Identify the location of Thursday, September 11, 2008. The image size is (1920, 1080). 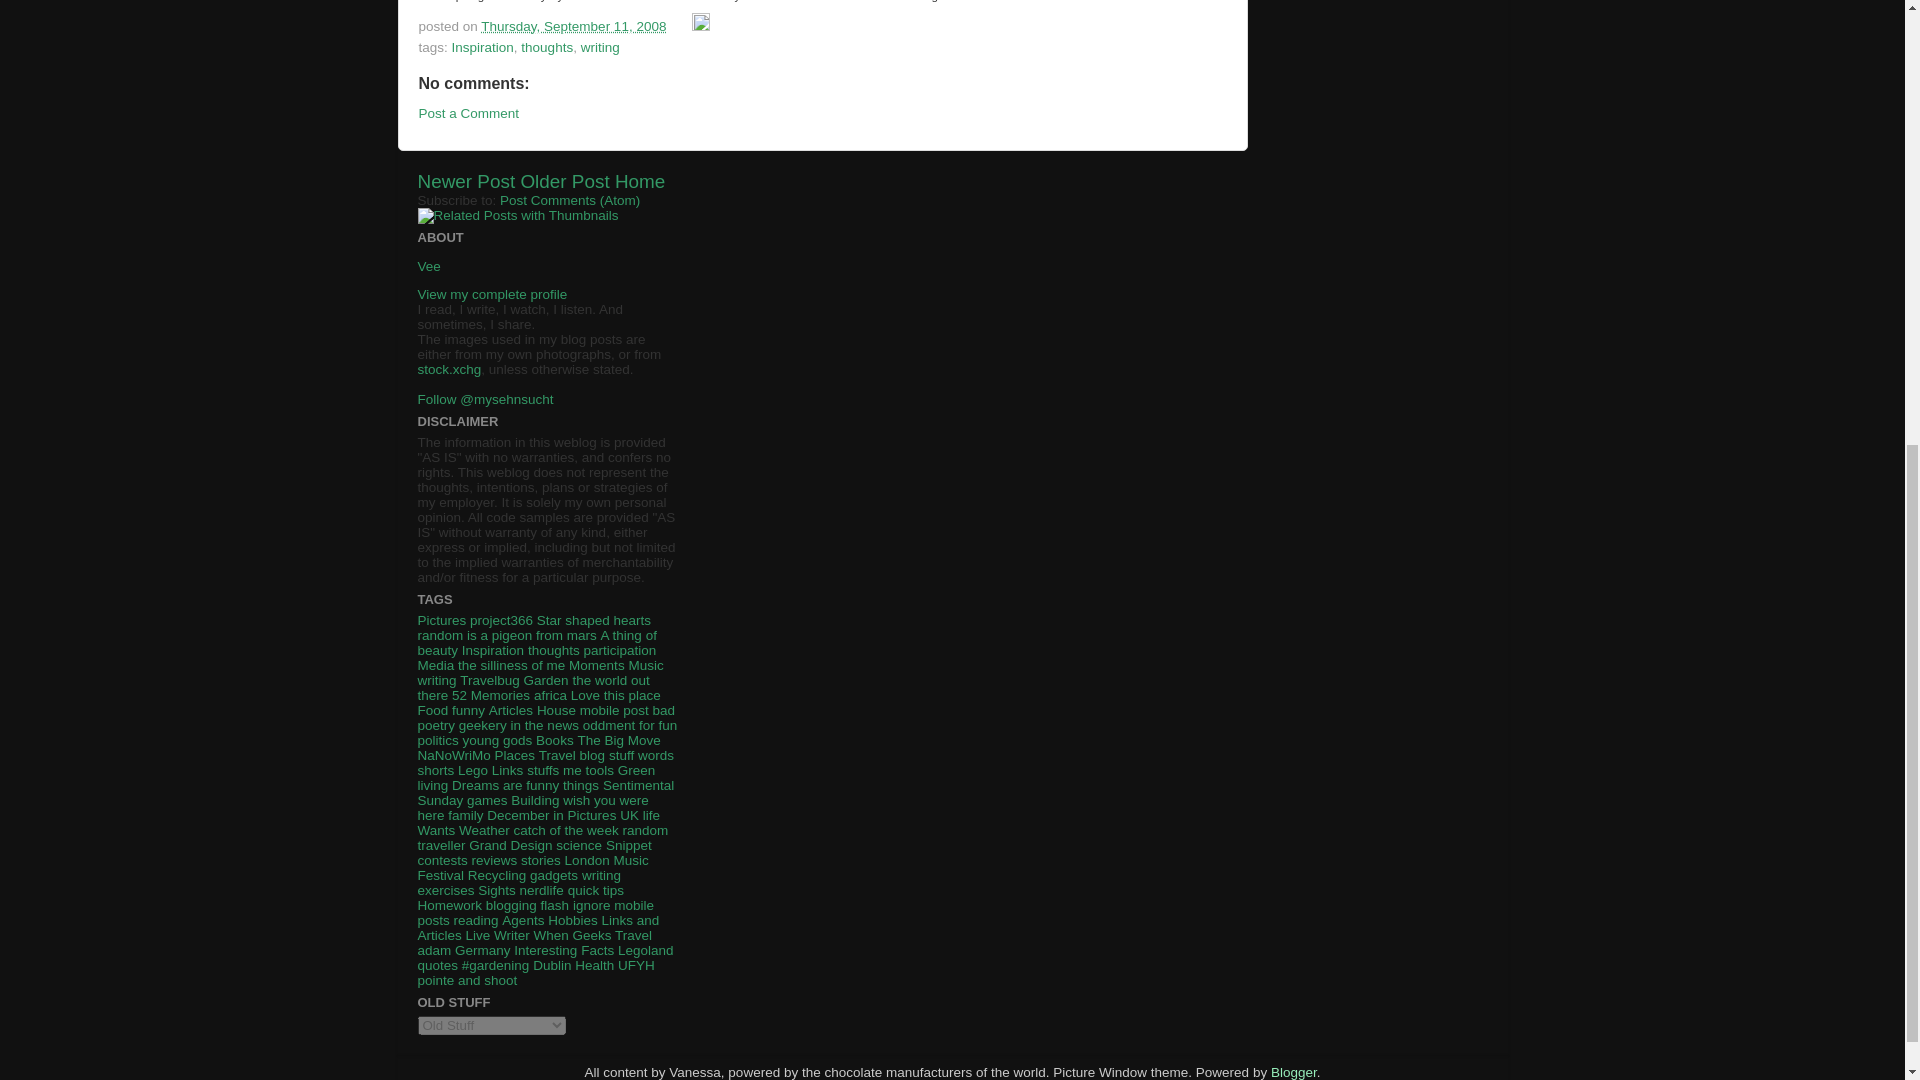
(574, 26).